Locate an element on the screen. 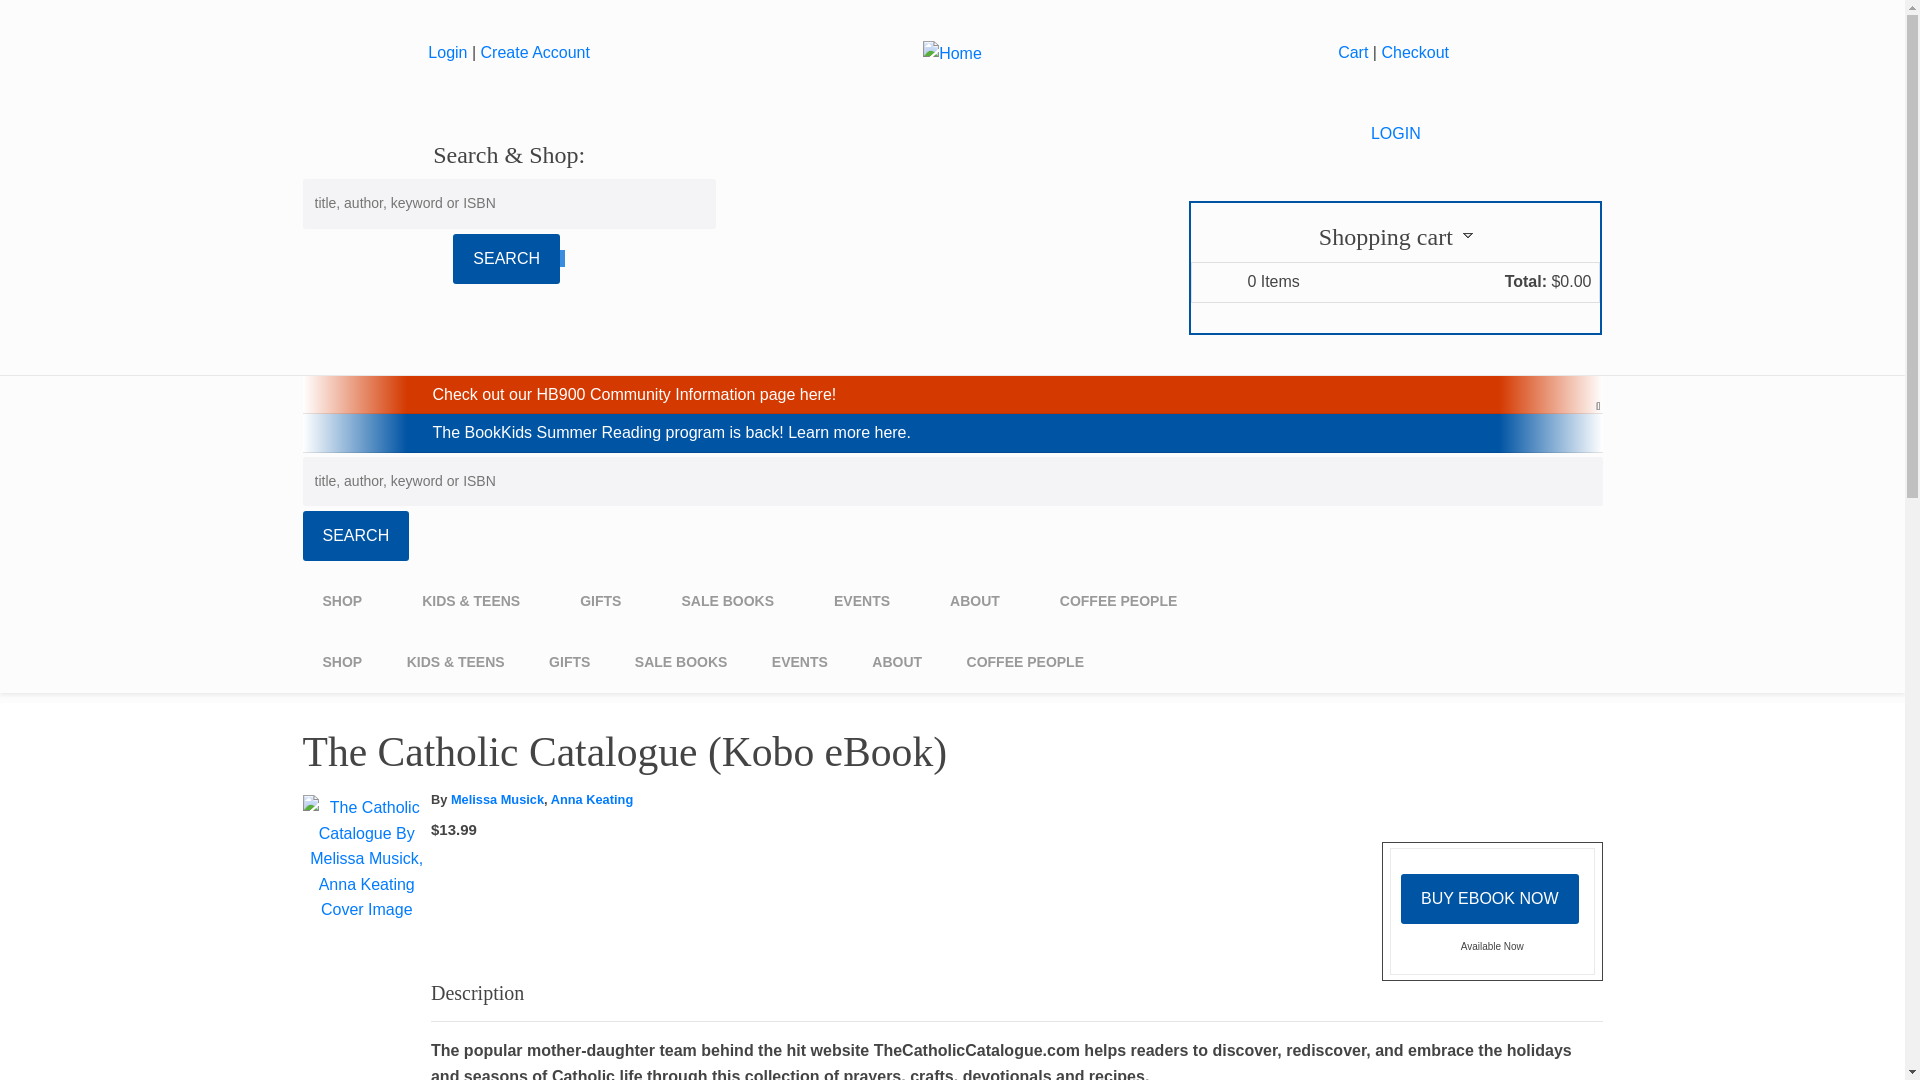  Login is located at coordinates (447, 52).